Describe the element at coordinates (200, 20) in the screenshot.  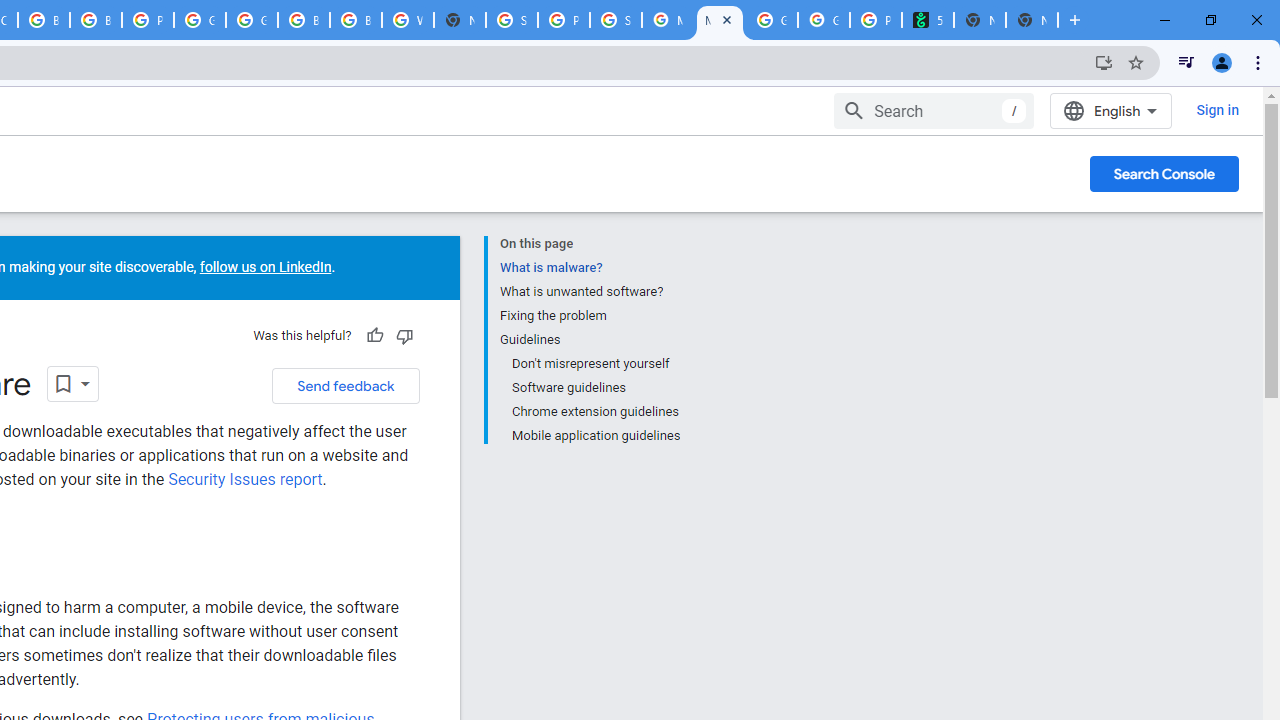
I see `Google Cloud Platform` at that location.